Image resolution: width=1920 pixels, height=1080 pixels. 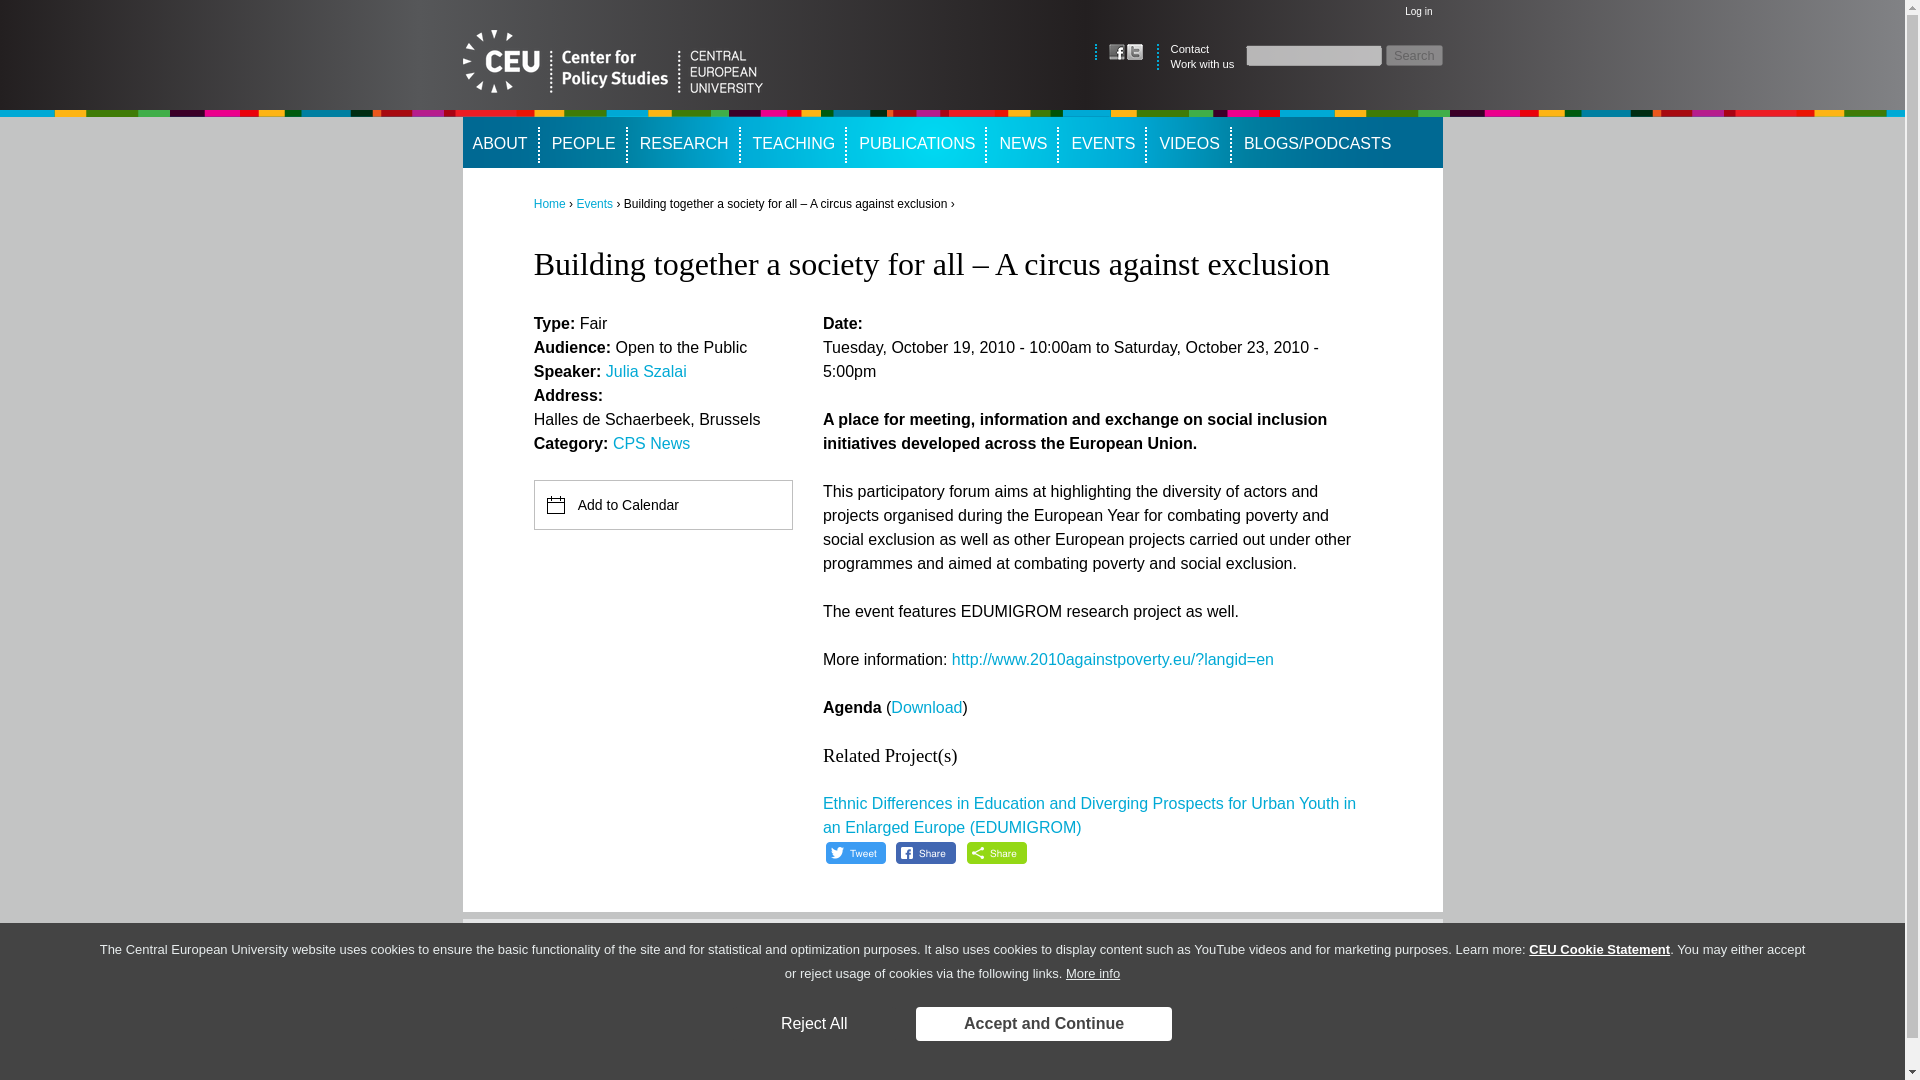 I want to click on Home, so click(x=550, y=203).